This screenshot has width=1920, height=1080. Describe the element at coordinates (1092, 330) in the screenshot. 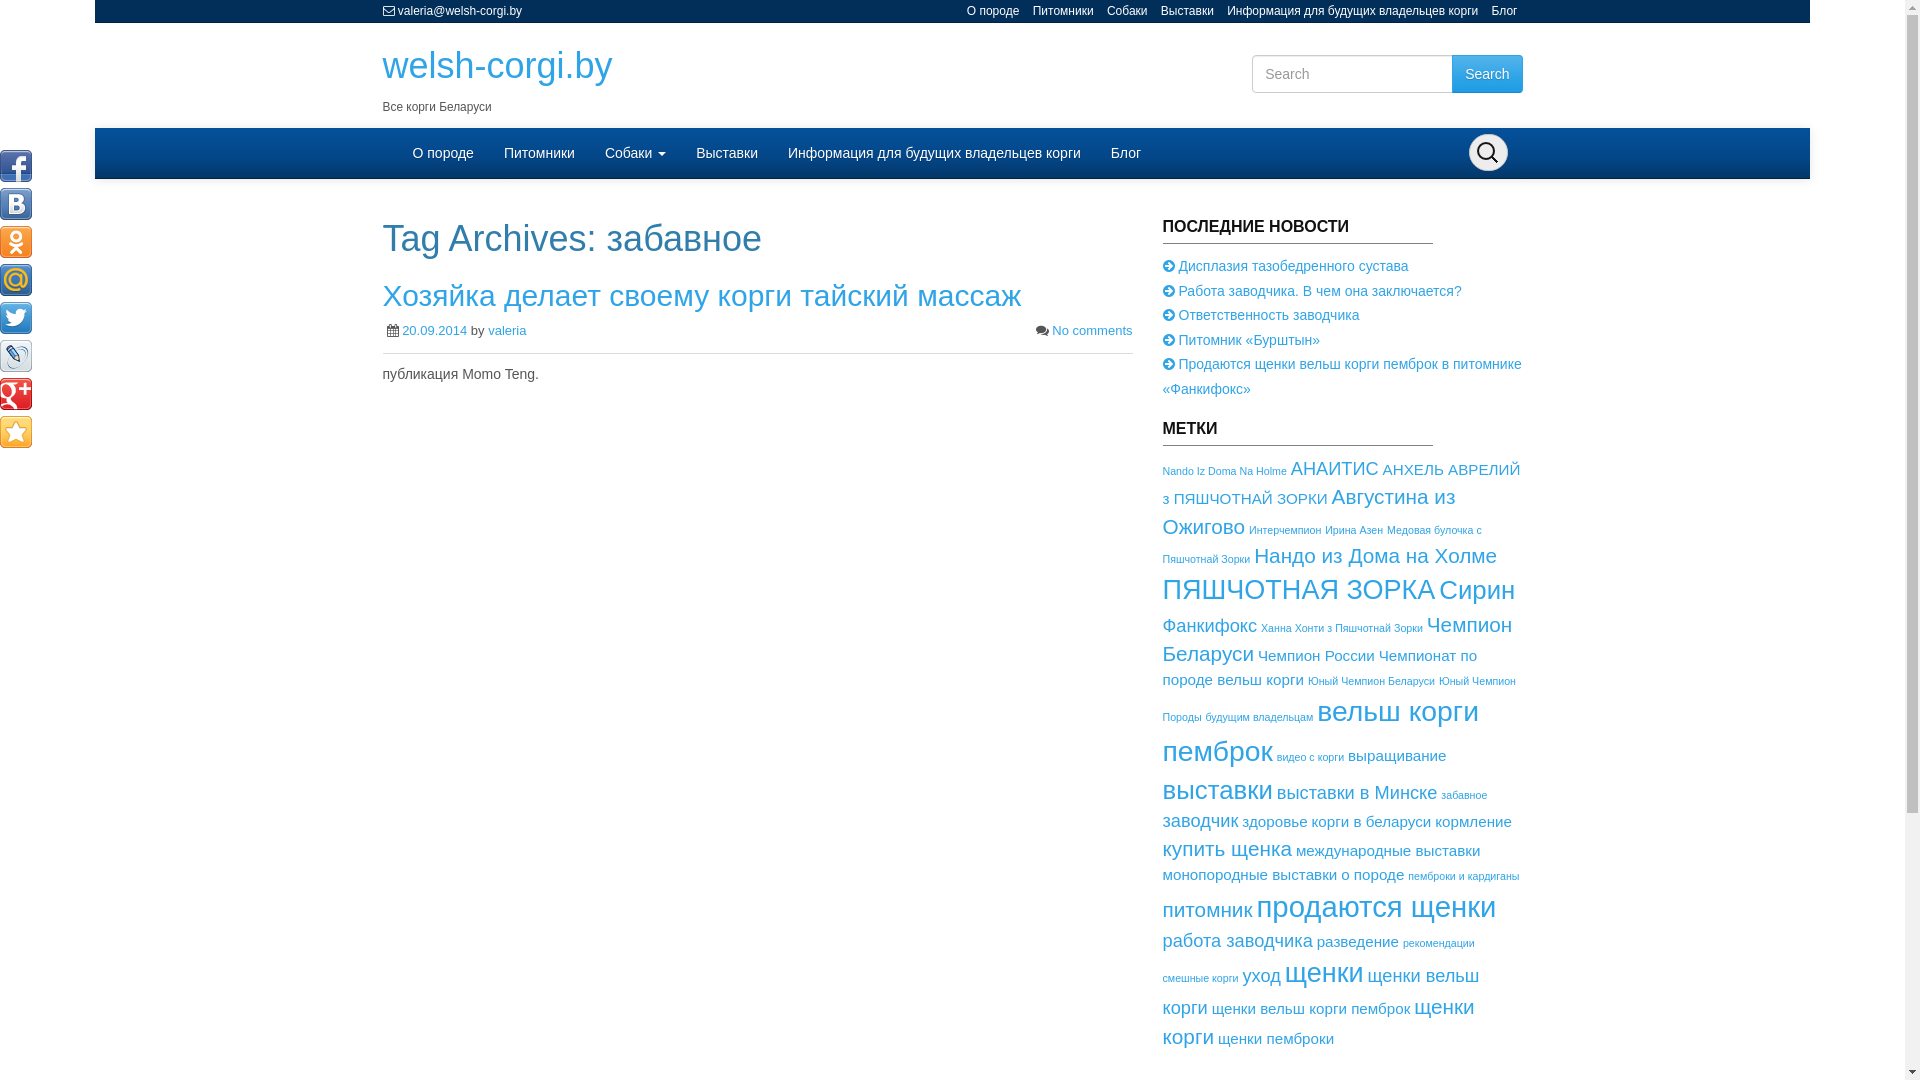

I see `No comments` at that location.